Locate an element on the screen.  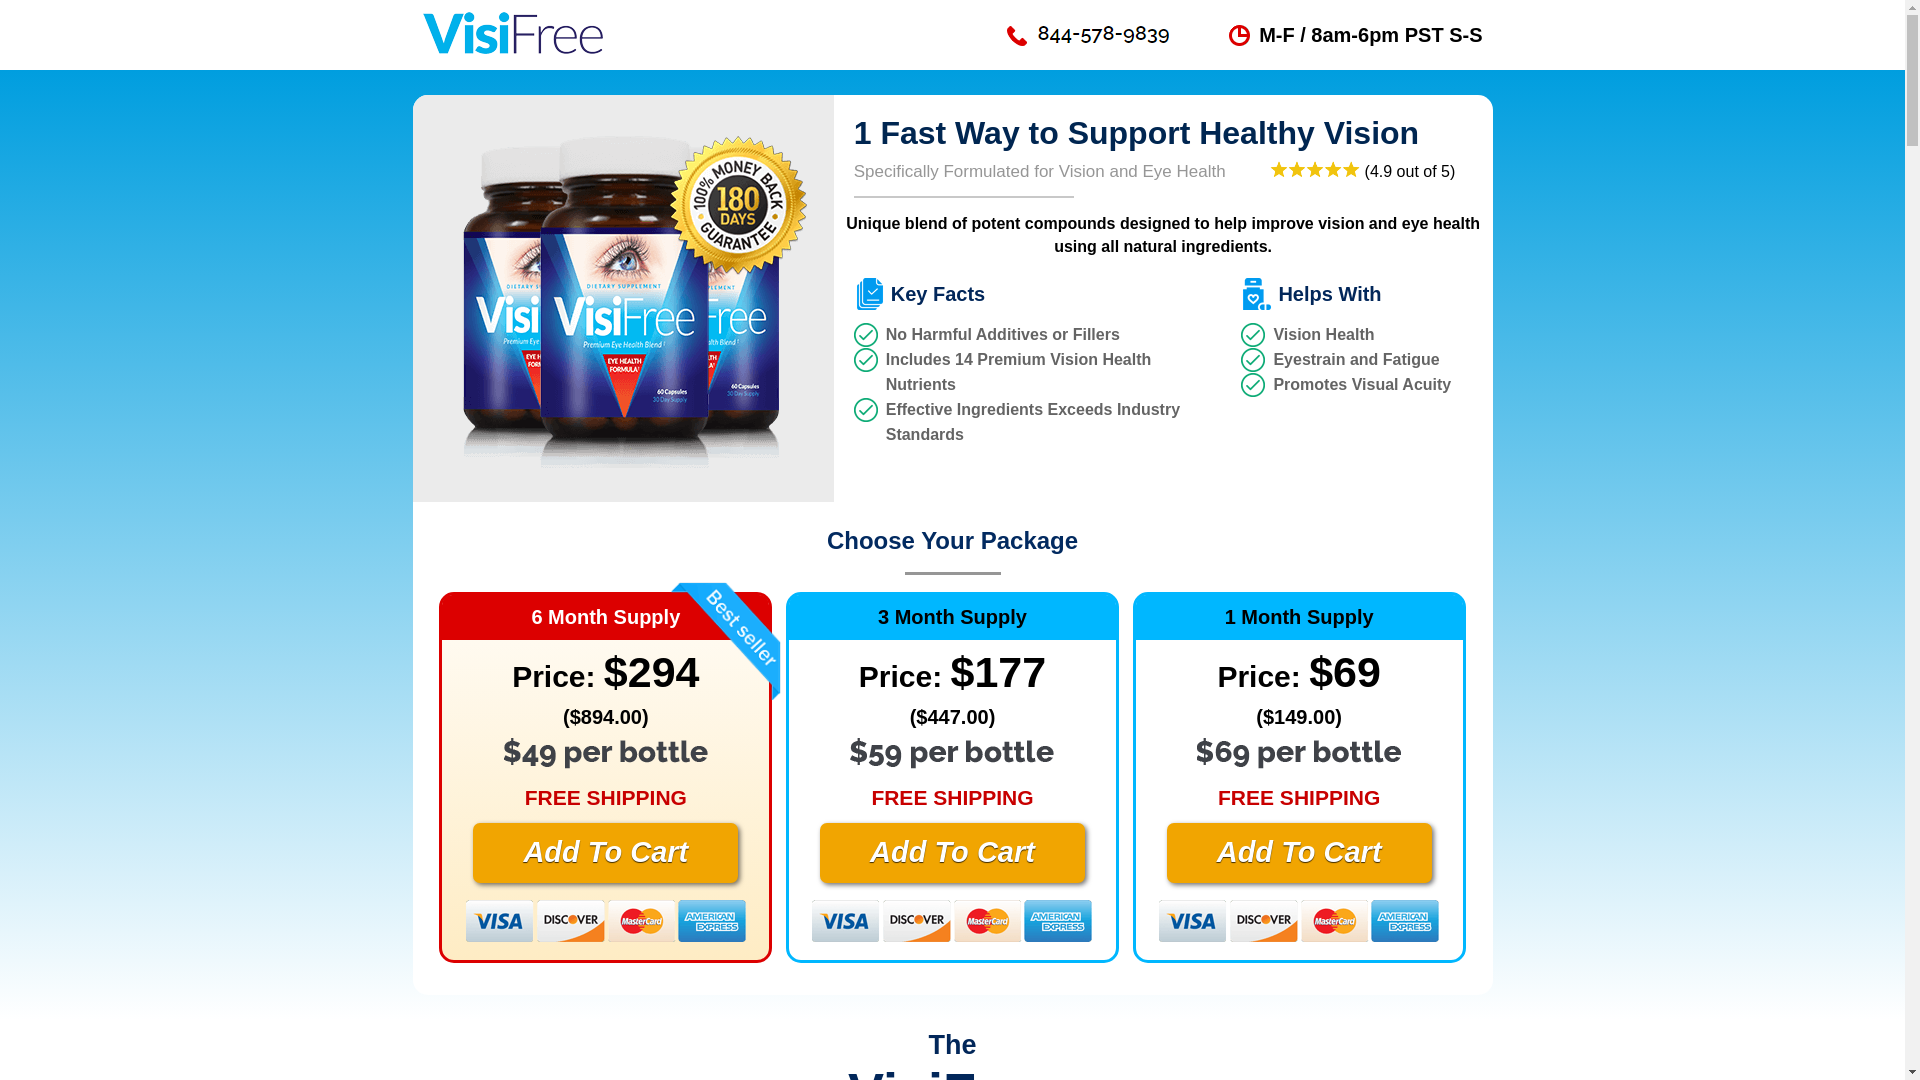
Add To Cart is located at coordinates (952, 852).